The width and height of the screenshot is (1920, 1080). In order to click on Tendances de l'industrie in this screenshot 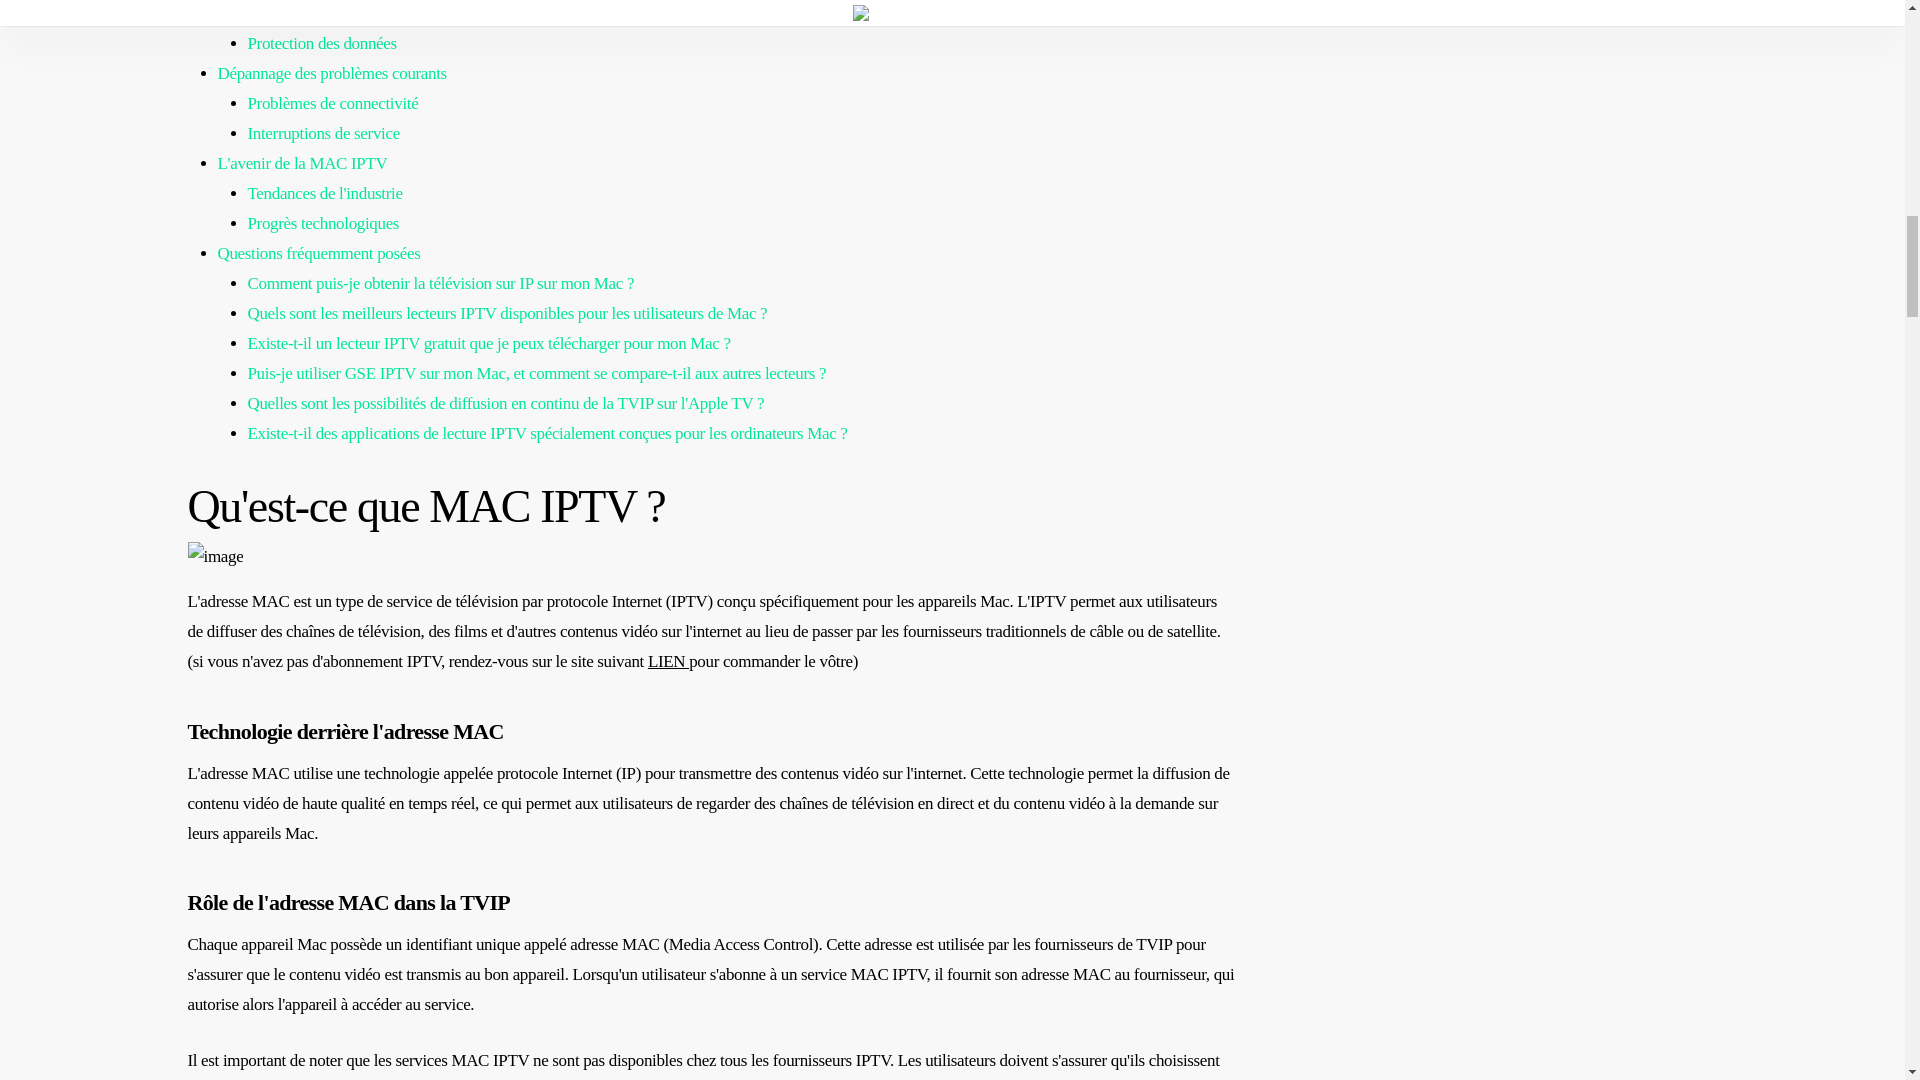, I will do `click(325, 193)`.